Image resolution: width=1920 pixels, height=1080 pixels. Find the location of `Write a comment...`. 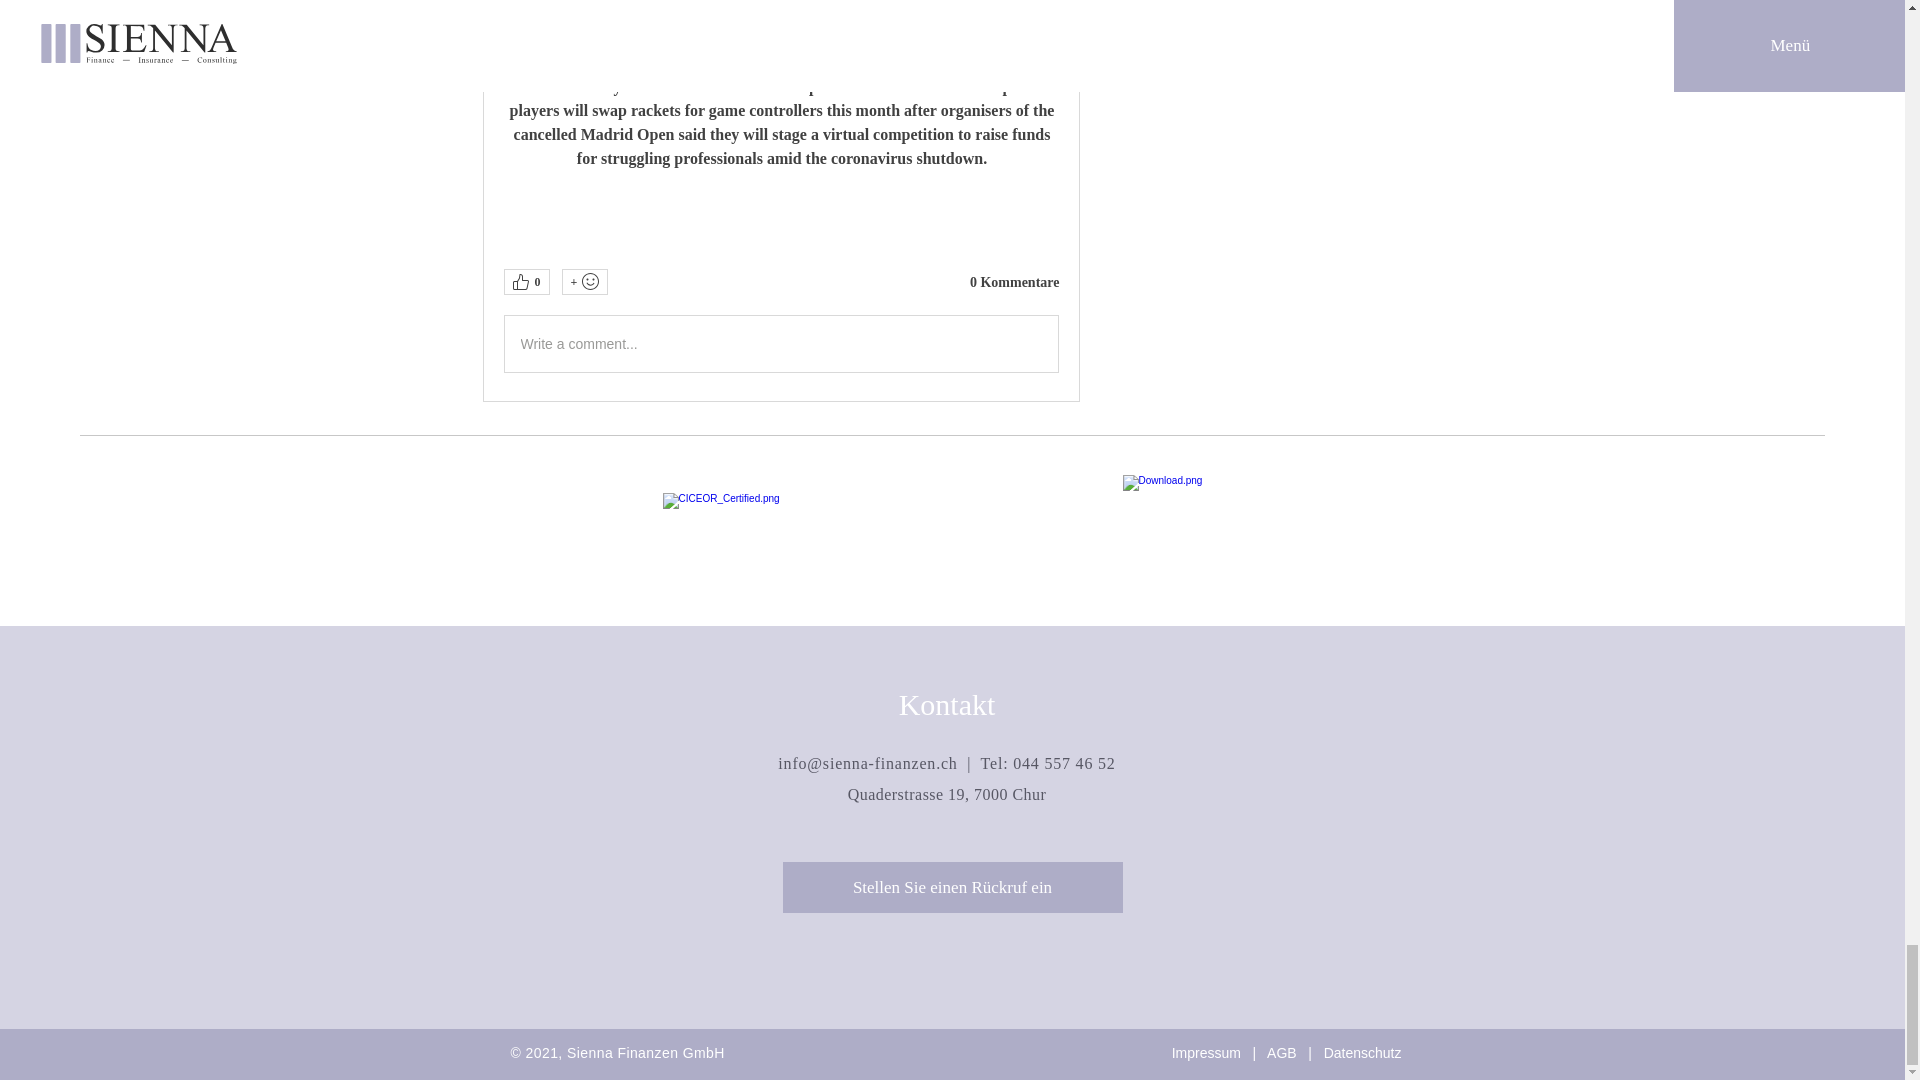

Write a comment... is located at coordinates (780, 344).